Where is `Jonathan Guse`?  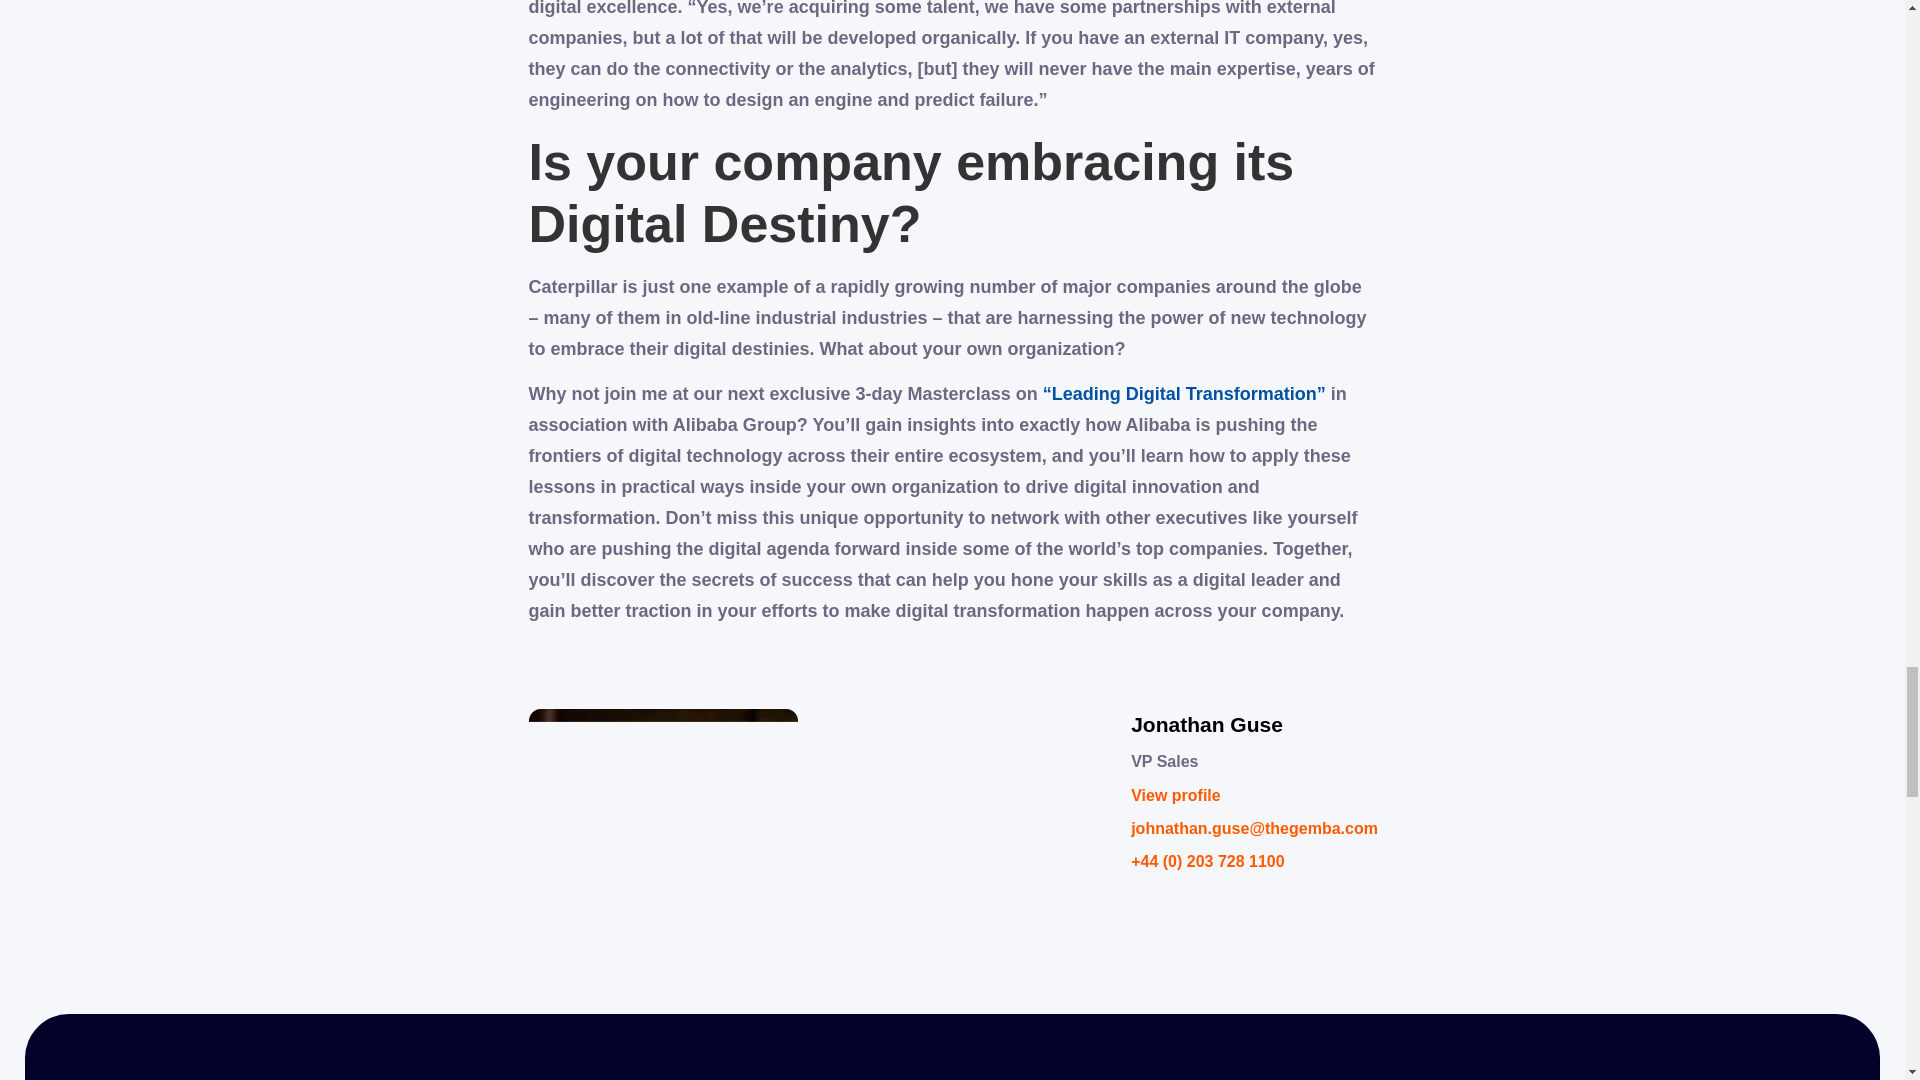 Jonathan Guse is located at coordinates (1254, 731).